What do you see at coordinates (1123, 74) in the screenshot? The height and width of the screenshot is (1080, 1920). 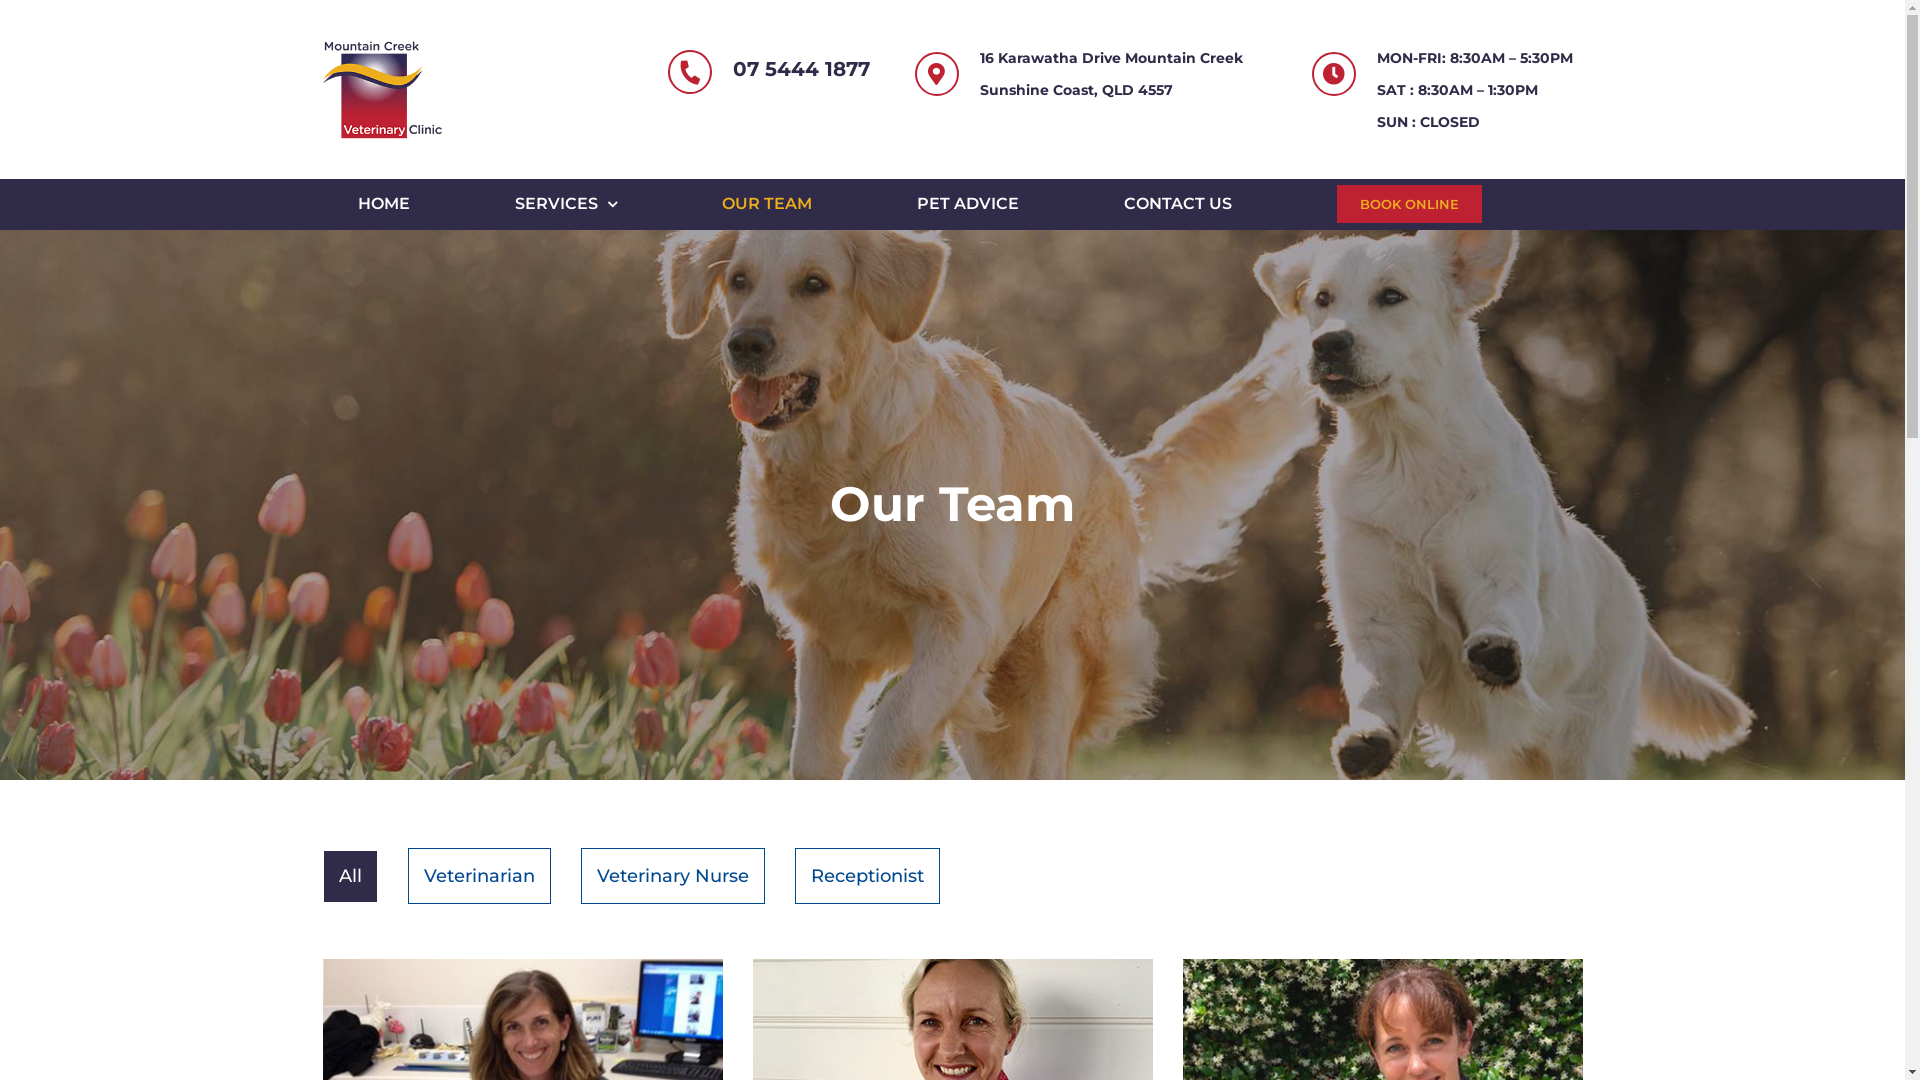 I see `16 Karawatha Drive Mountain Creek Sunshine Coast, QLD 4557` at bounding box center [1123, 74].